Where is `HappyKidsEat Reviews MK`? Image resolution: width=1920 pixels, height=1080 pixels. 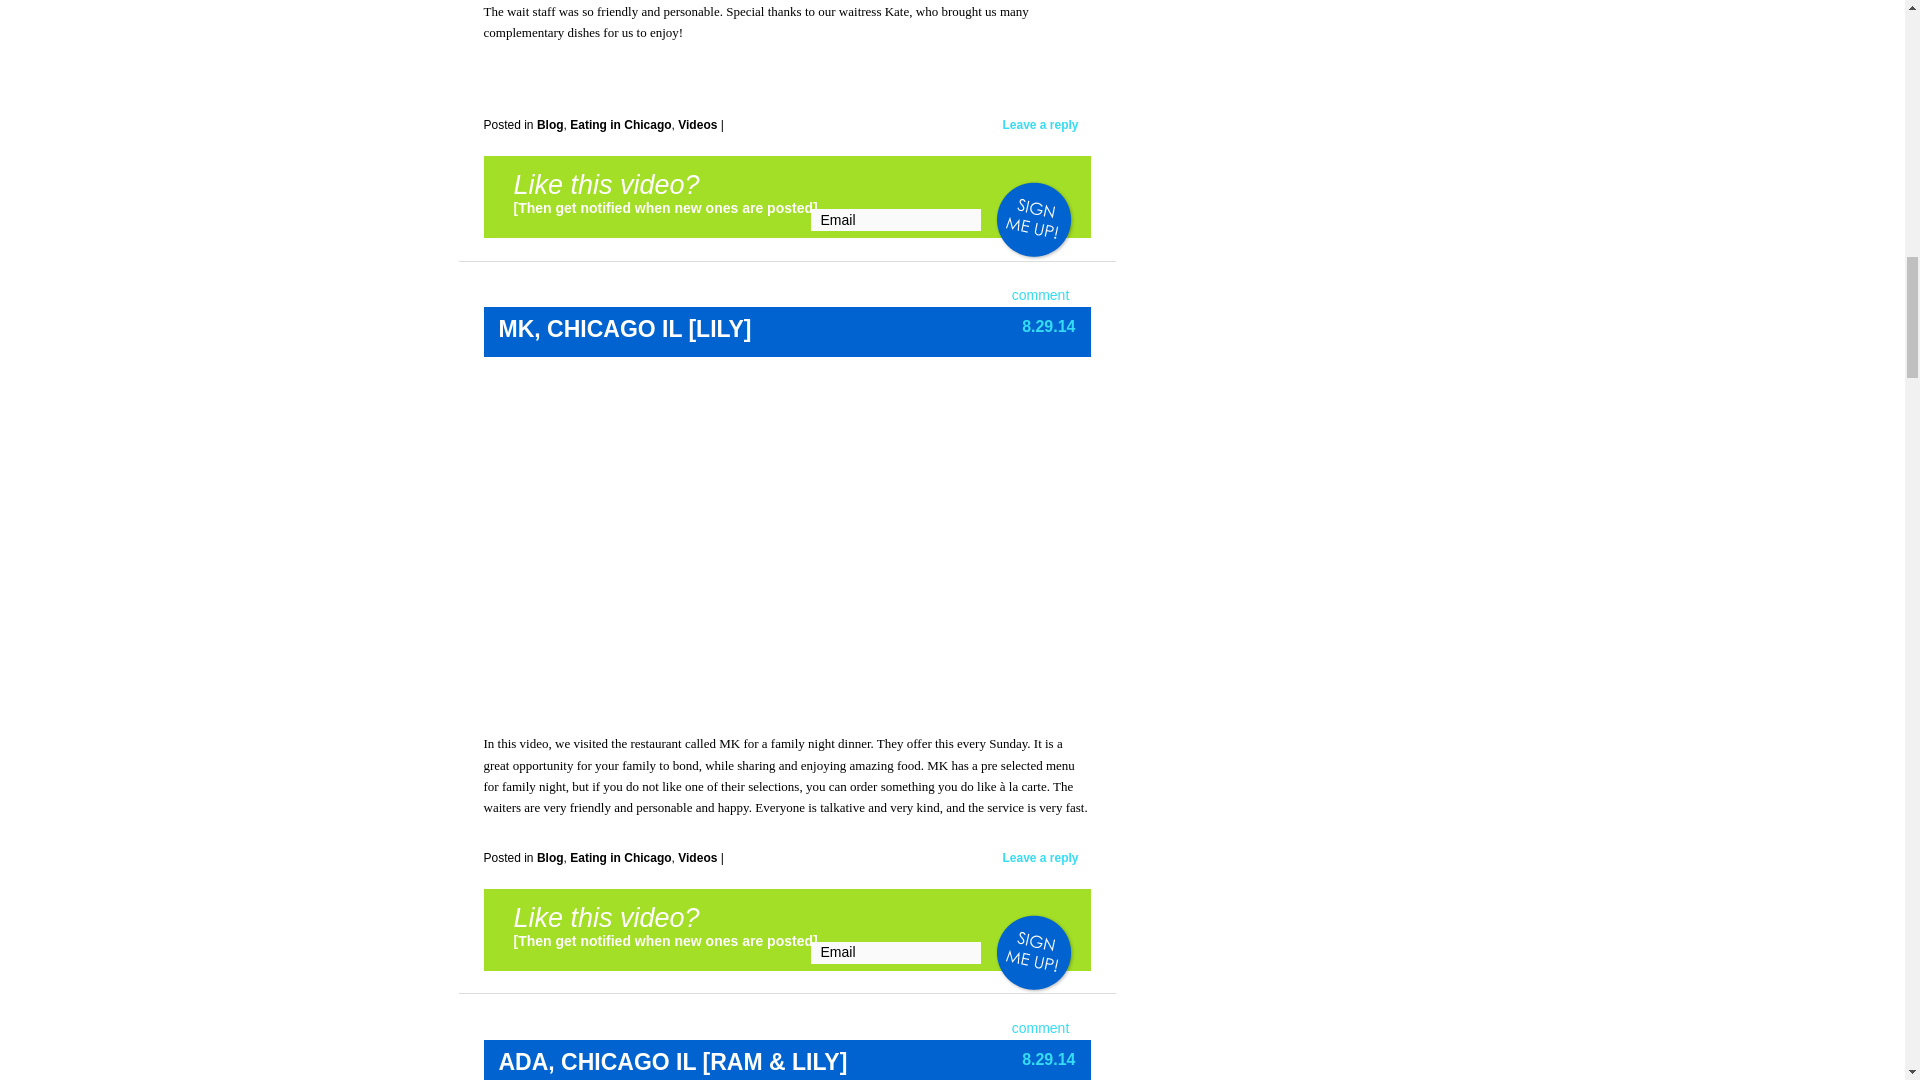
HappyKidsEat Reviews MK is located at coordinates (775, 541).